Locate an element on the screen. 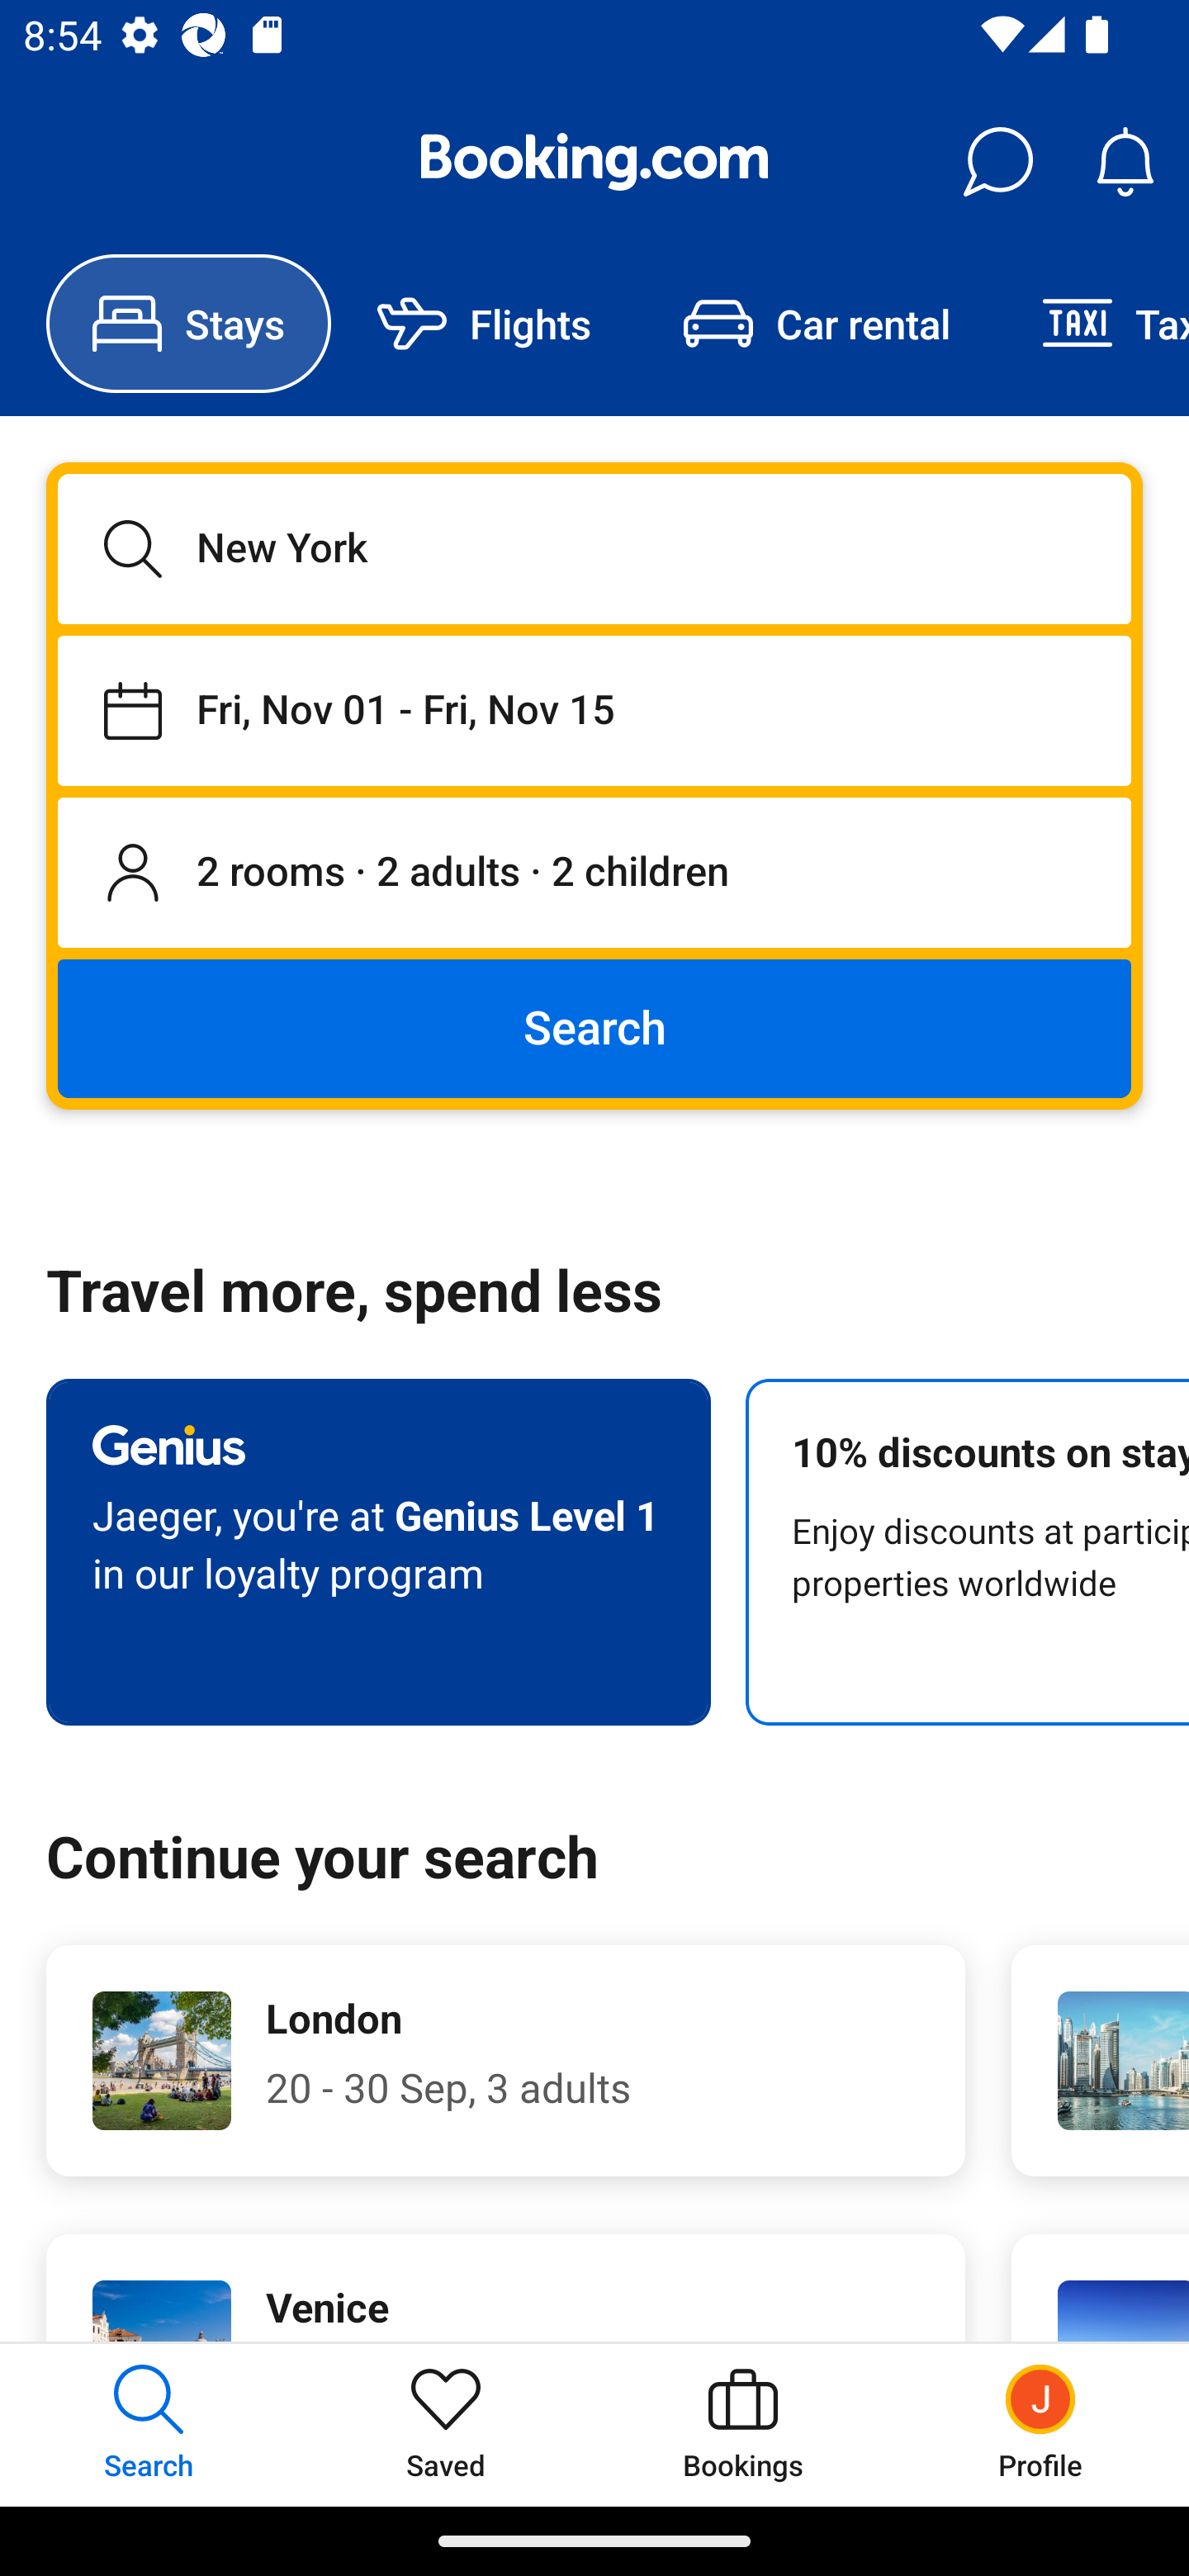 The image size is (1189, 2576). Car rental is located at coordinates (816, 324).